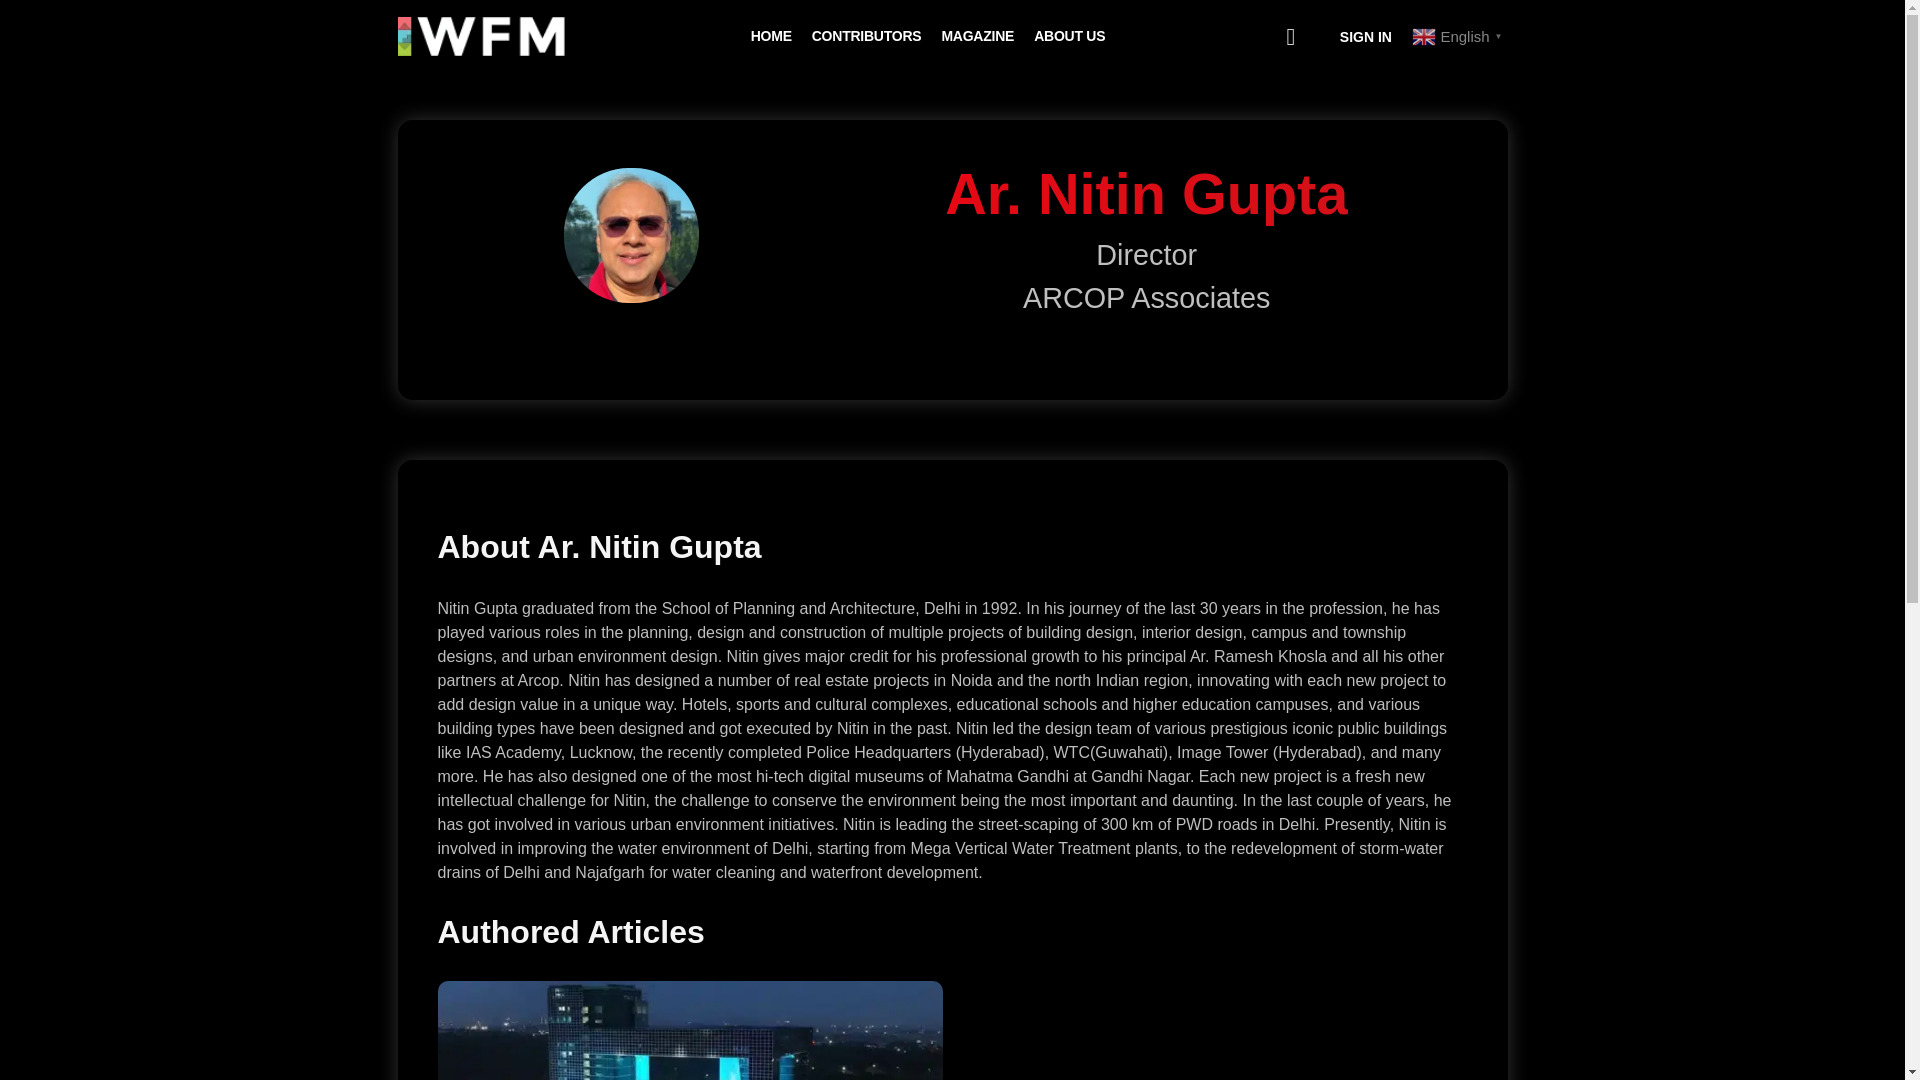 Image resolution: width=1920 pixels, height=1080 pixels. What do you see at coordinates (866, 36) in the screenshot?
I see `CONTRIBUTORS` at bounding box center [866, 36].